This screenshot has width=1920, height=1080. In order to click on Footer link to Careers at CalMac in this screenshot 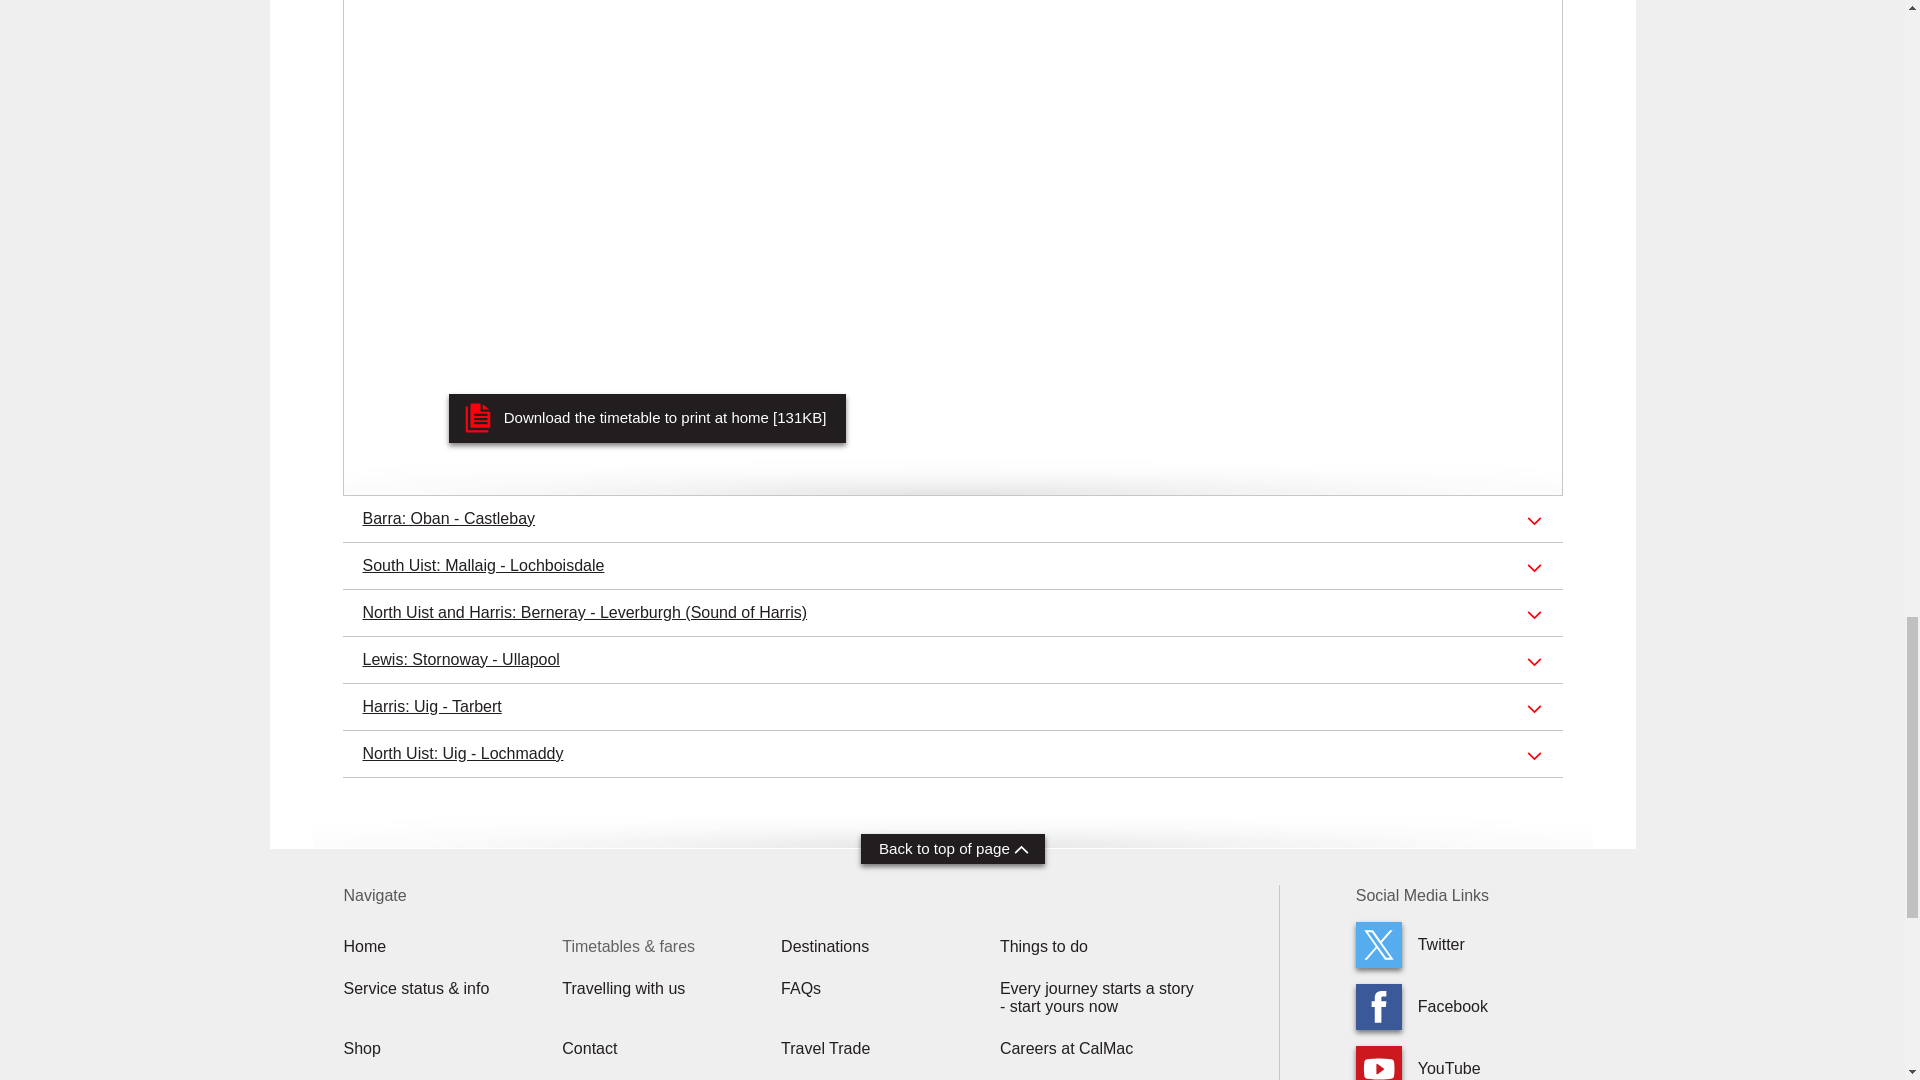, I will do `click(1066, 1048)`.